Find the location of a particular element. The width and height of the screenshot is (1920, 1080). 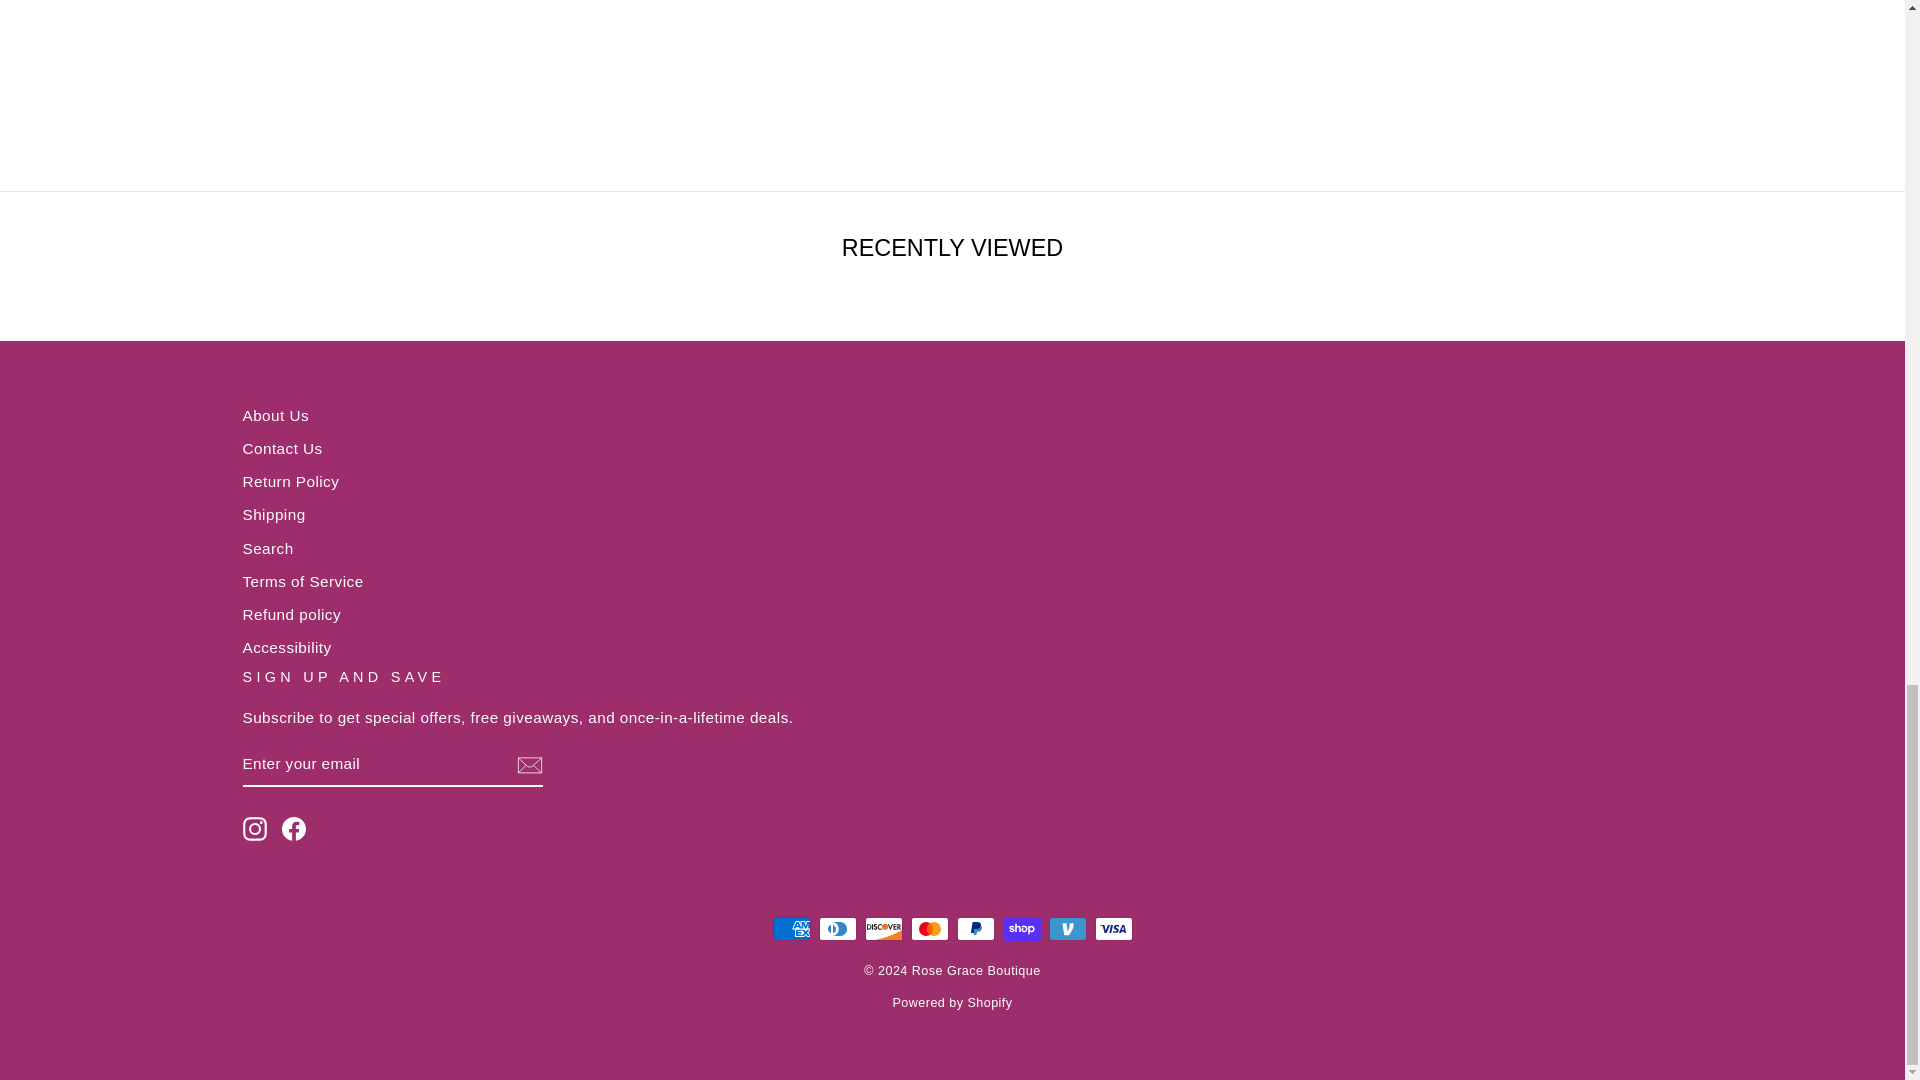

Rose Grace Boutique on Instagram is located at coordinates (254, 828).